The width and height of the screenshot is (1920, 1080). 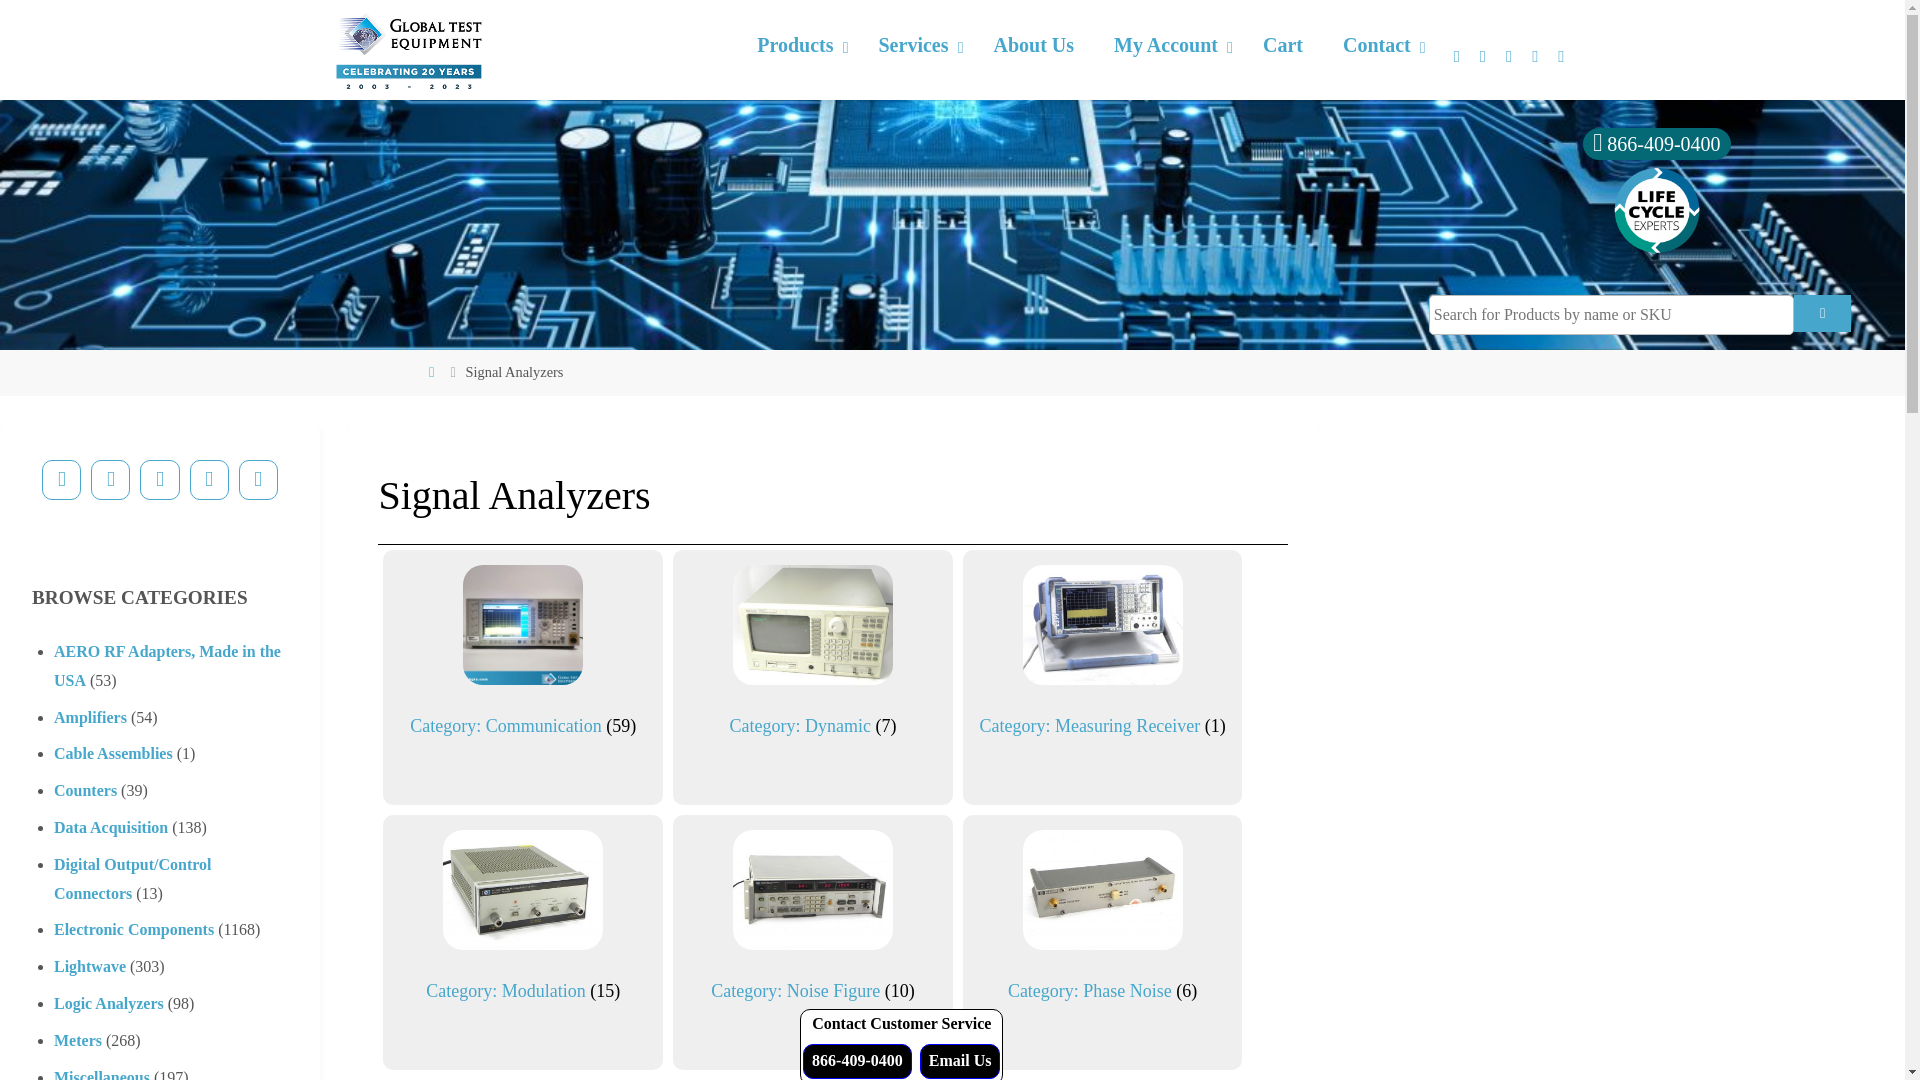 What do you see at coordinates (798, 46) in the screenshot?
I see `Products` at bounding box center [798, 46].